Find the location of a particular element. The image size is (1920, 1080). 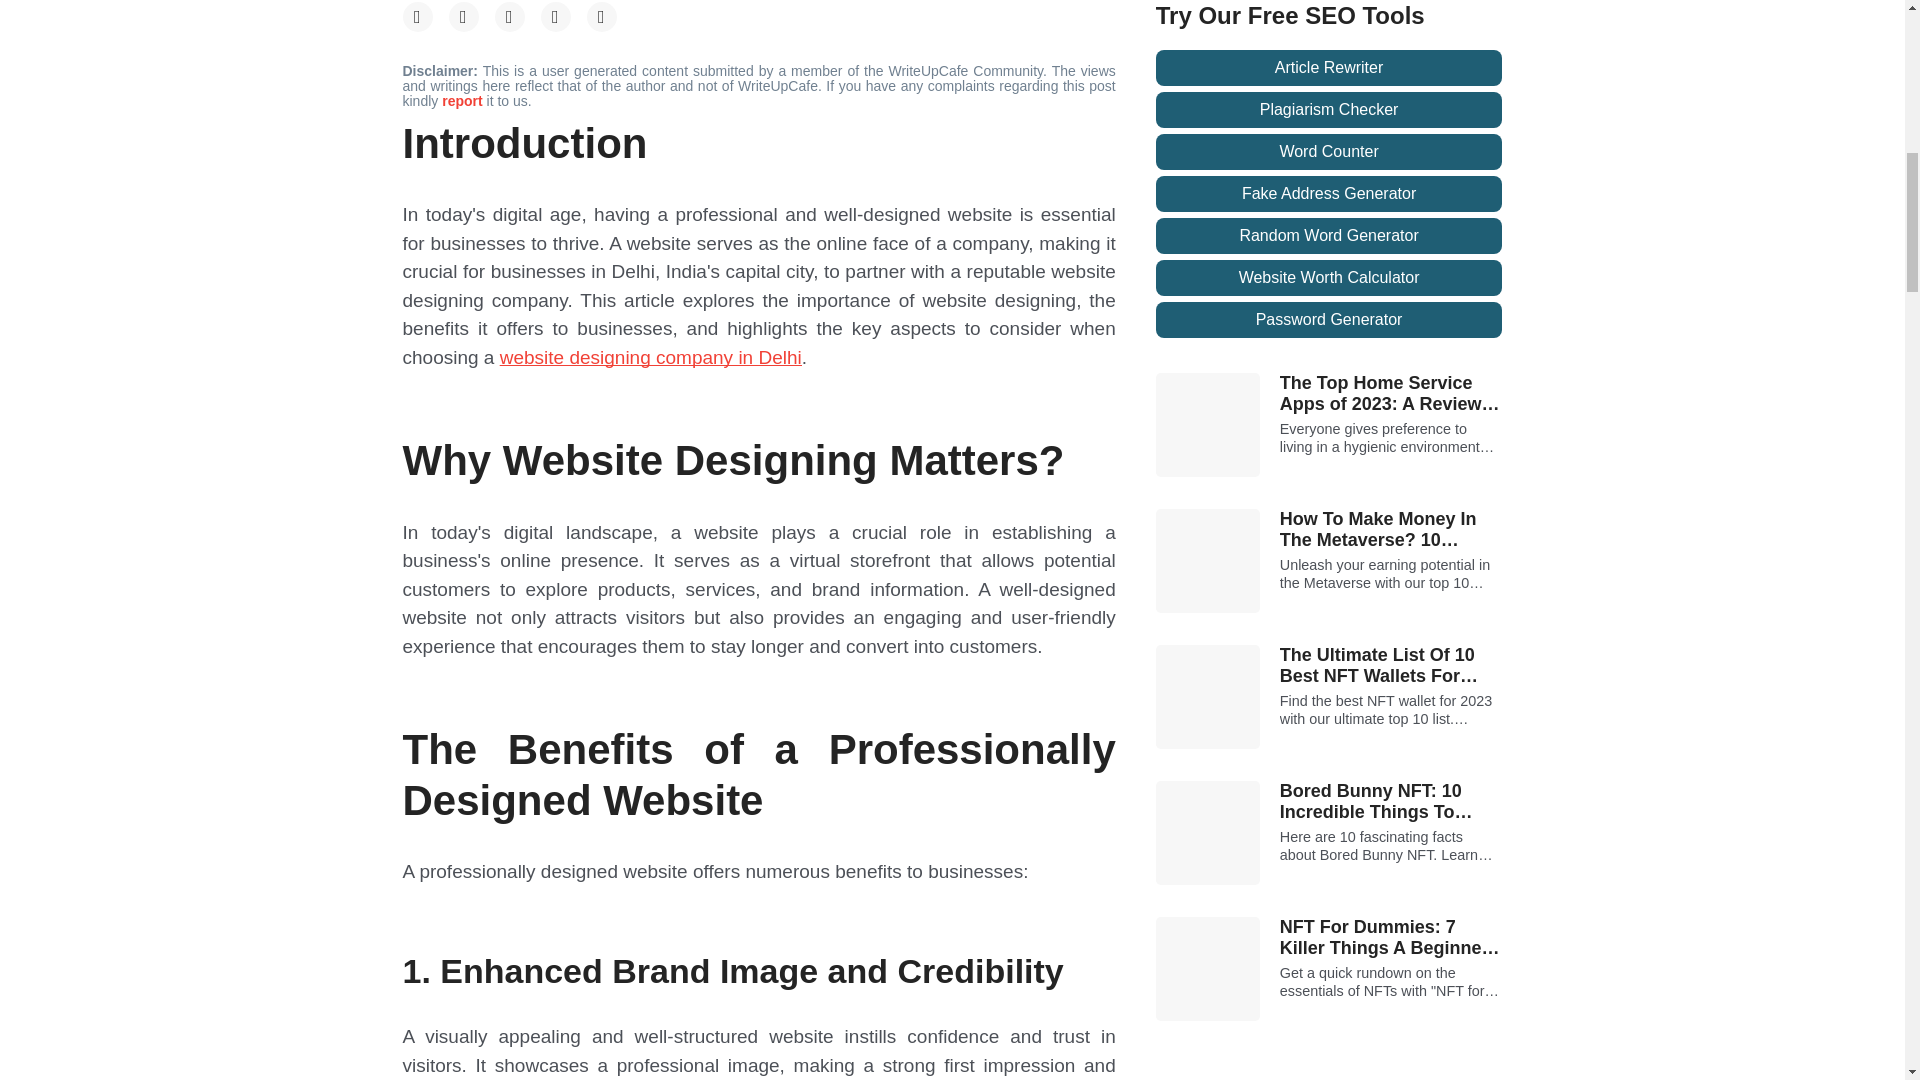

Article Rewriter is located at coordinates (1329, 68).